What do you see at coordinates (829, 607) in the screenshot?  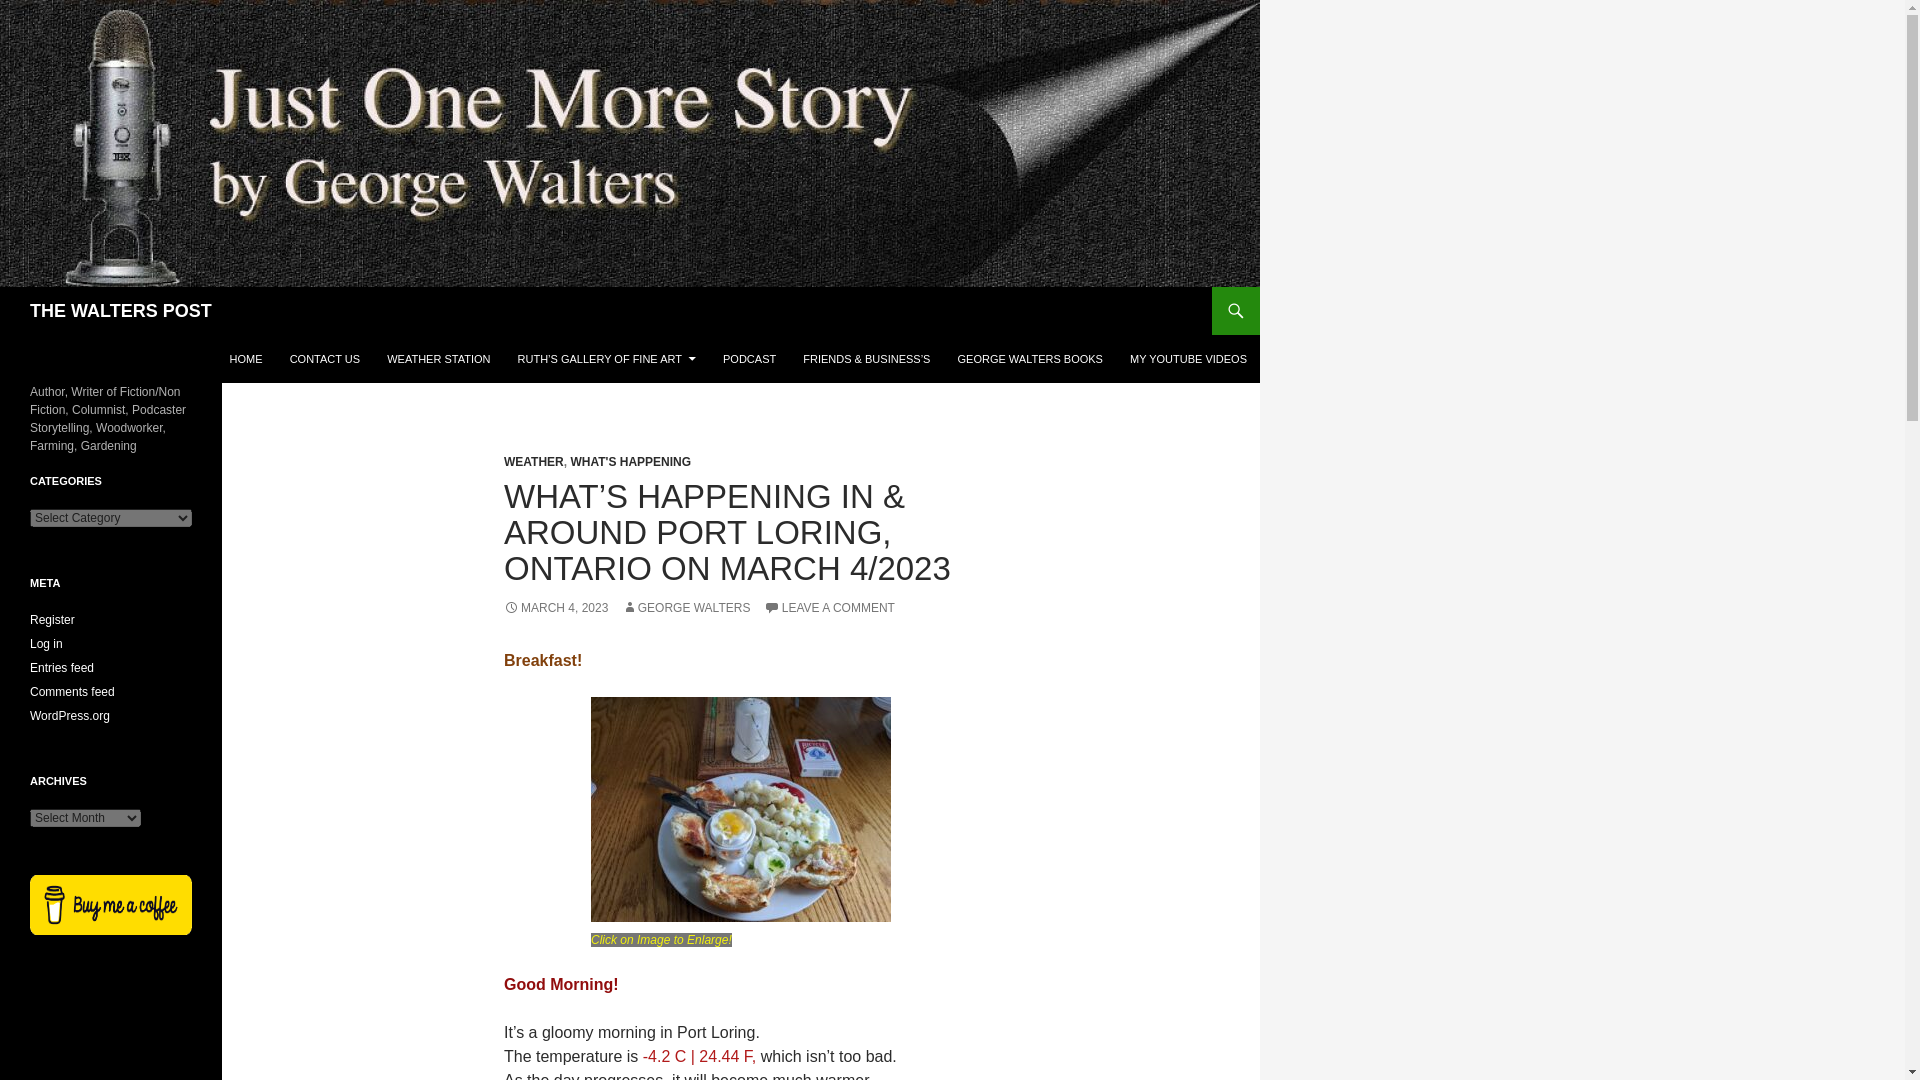 I see `LEAVE A COMMENT` at bounding box center [829, 607].